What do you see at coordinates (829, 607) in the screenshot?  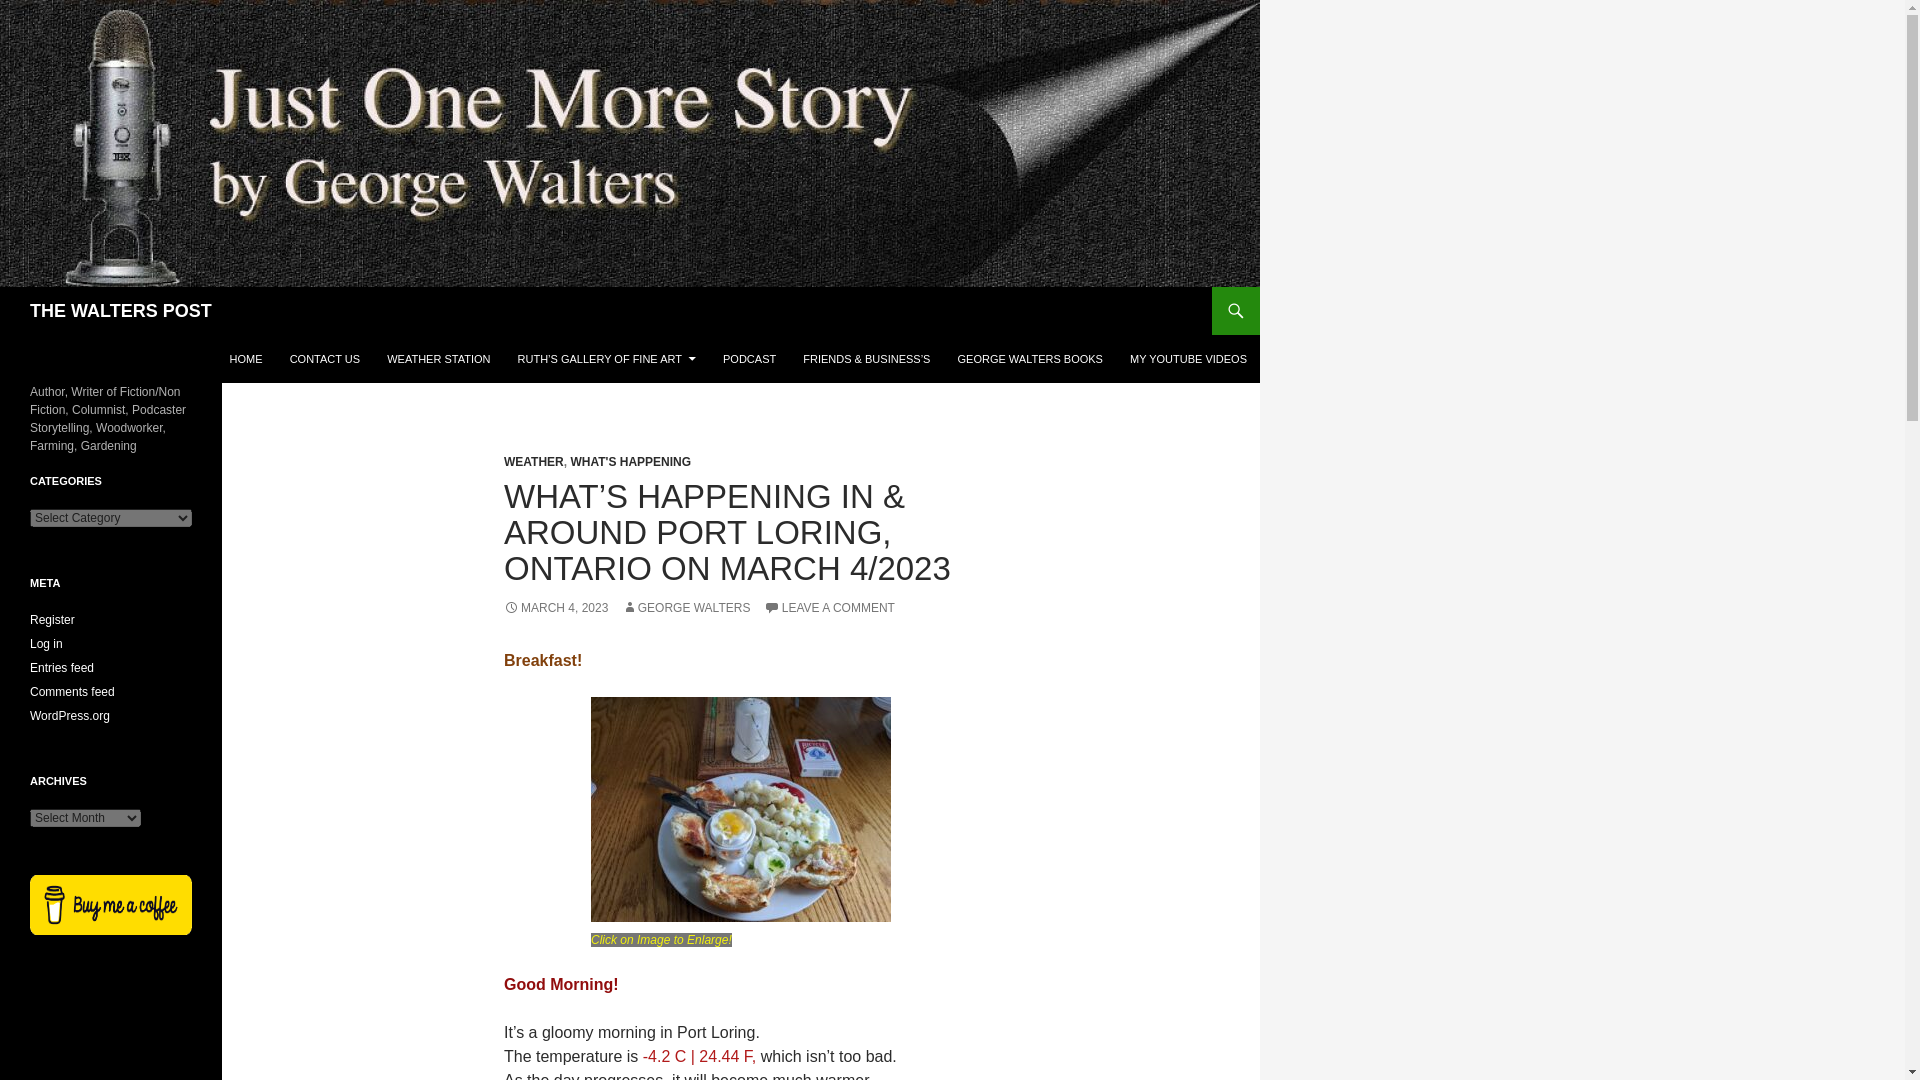 I see `LEAVE A COMMENT` at bounding box center [829, 607].